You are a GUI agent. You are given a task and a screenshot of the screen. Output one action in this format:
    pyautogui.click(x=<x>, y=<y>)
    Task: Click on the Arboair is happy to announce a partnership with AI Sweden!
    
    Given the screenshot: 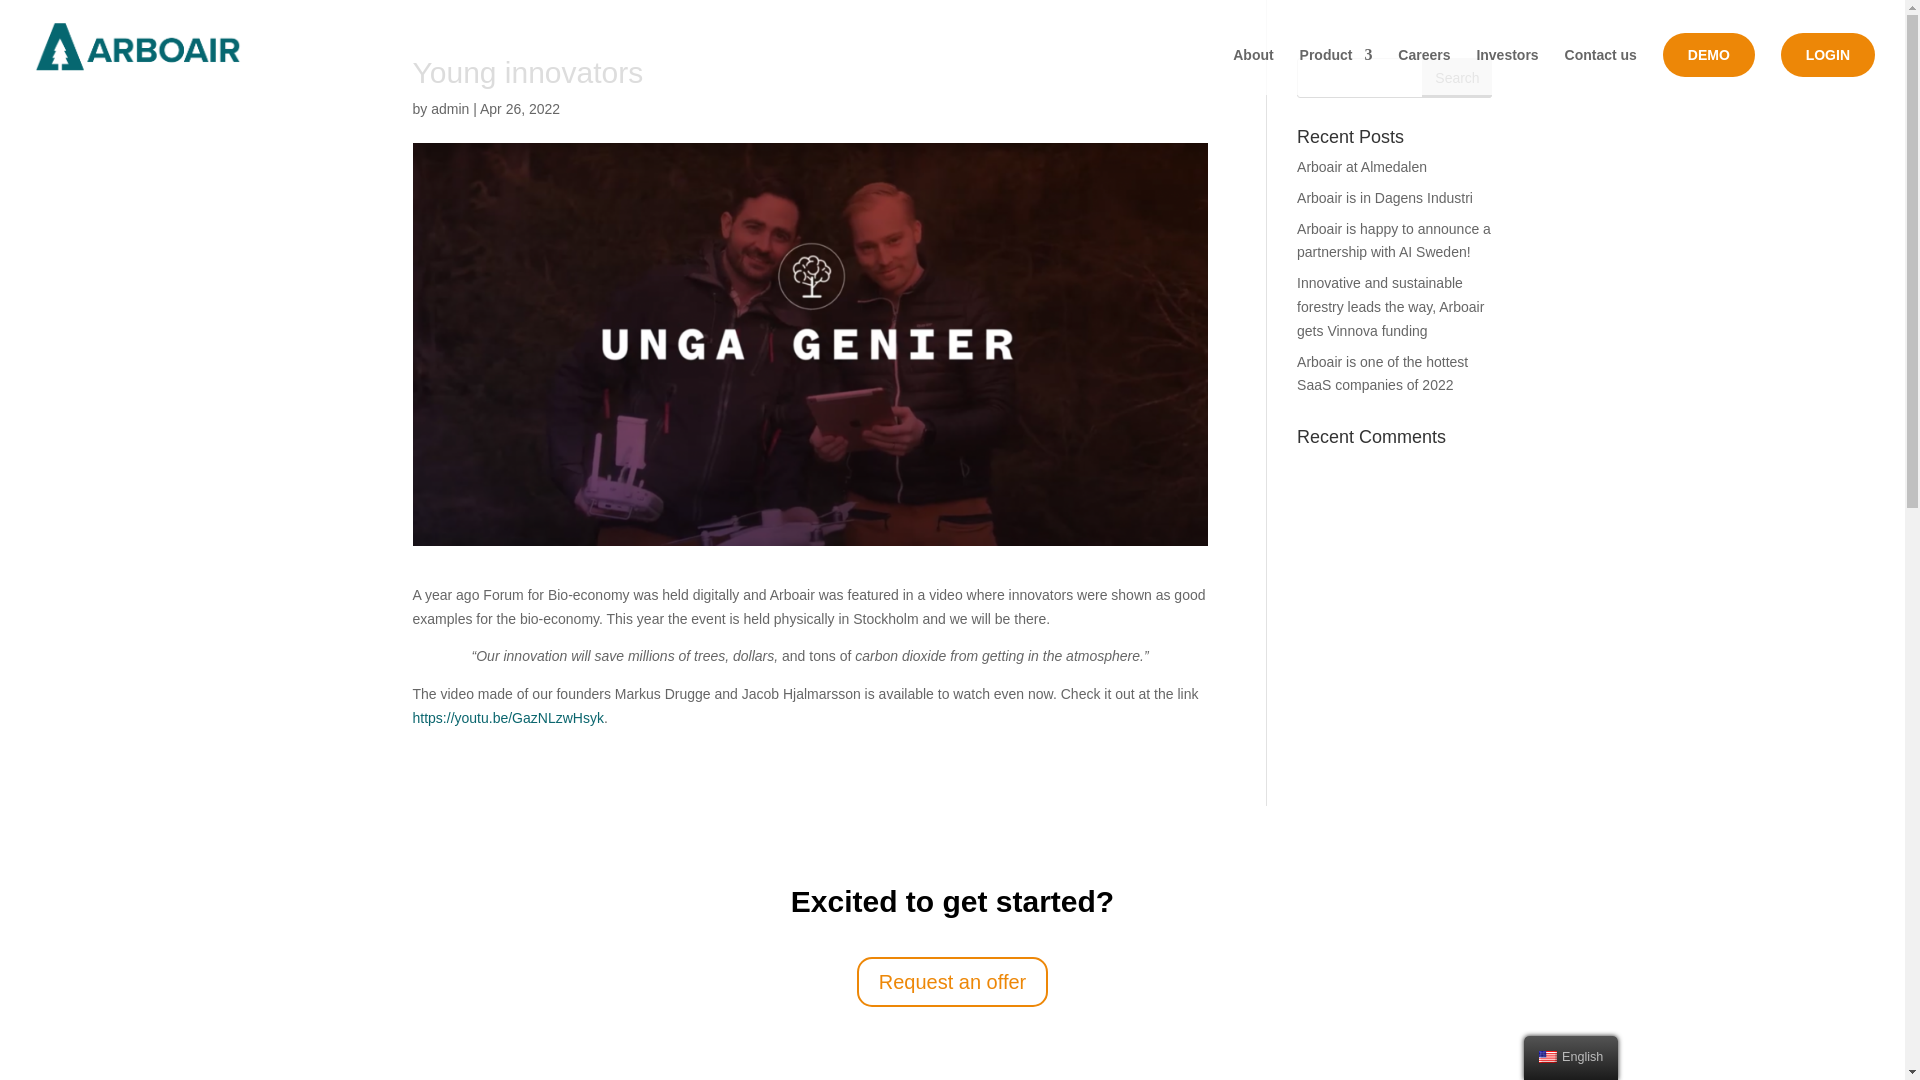 What is the action you would take?
    pyautogui.click(x=1394, y=241)
    